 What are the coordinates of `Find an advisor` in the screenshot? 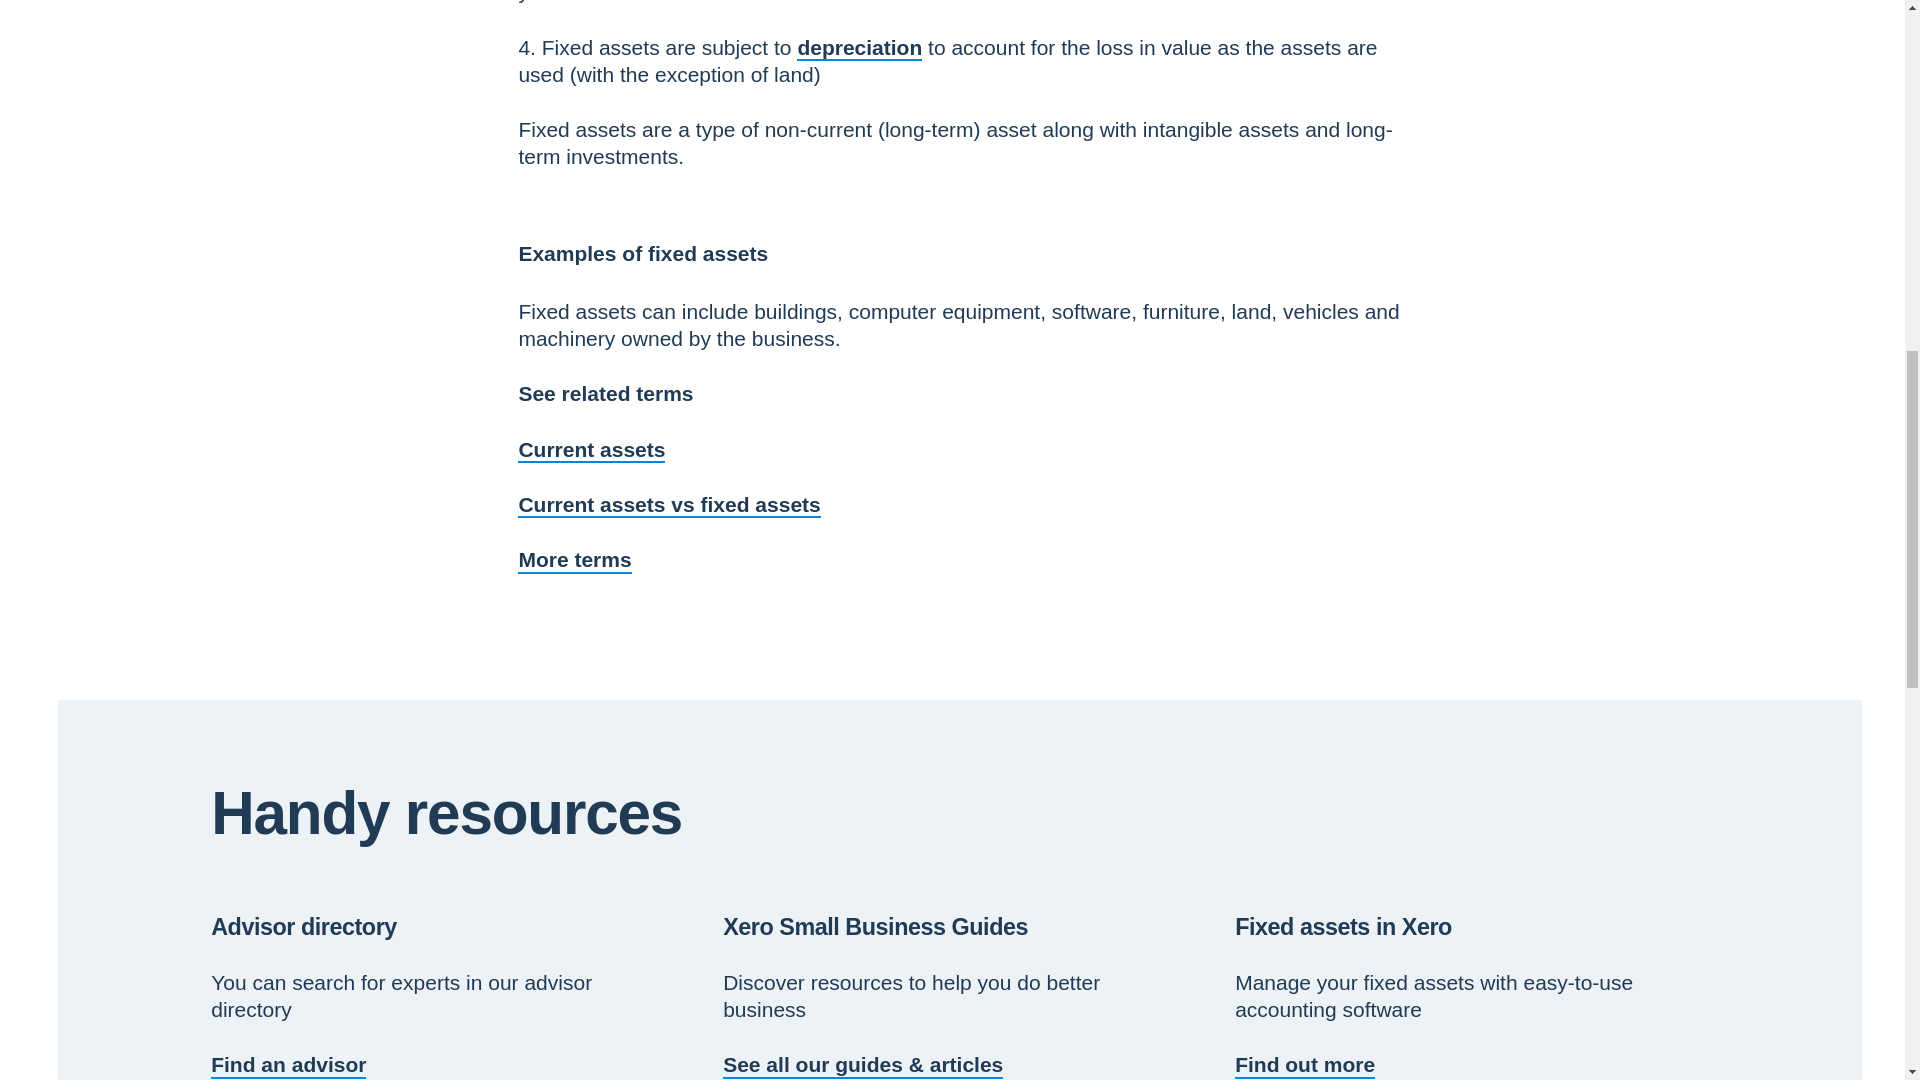 It's located at (288, 1064).